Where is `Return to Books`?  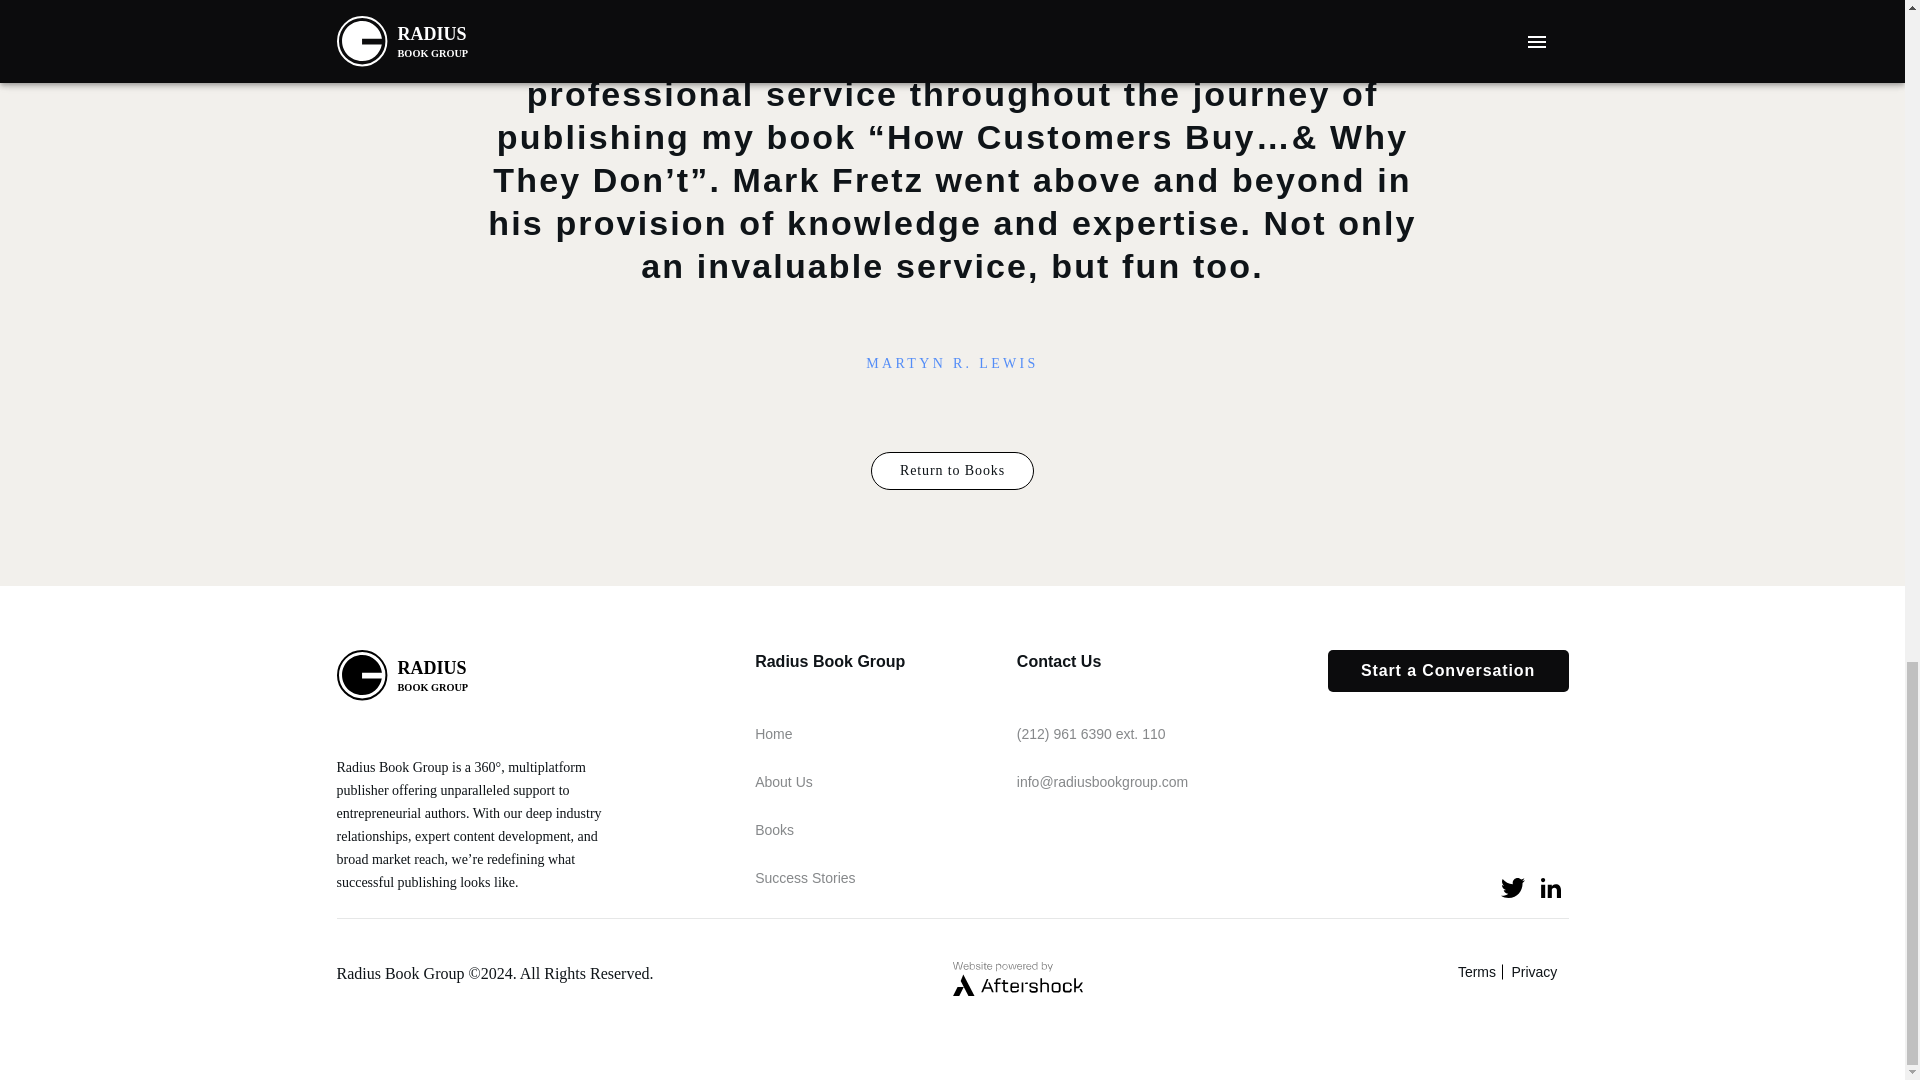
Return to Books is located at coordinates (952, 471).